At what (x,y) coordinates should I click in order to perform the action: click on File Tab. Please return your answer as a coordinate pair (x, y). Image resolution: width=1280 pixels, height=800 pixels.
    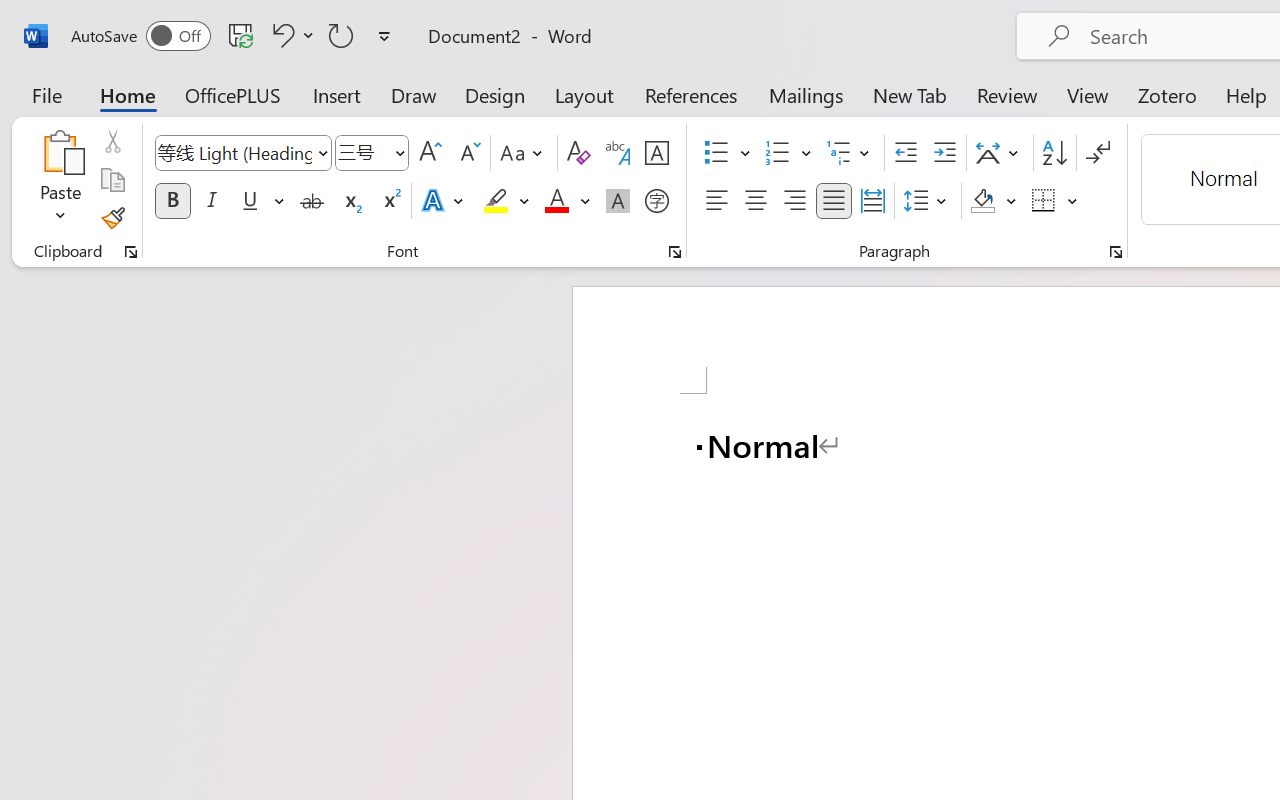
    Looking at the image, I should click on (46, 94).